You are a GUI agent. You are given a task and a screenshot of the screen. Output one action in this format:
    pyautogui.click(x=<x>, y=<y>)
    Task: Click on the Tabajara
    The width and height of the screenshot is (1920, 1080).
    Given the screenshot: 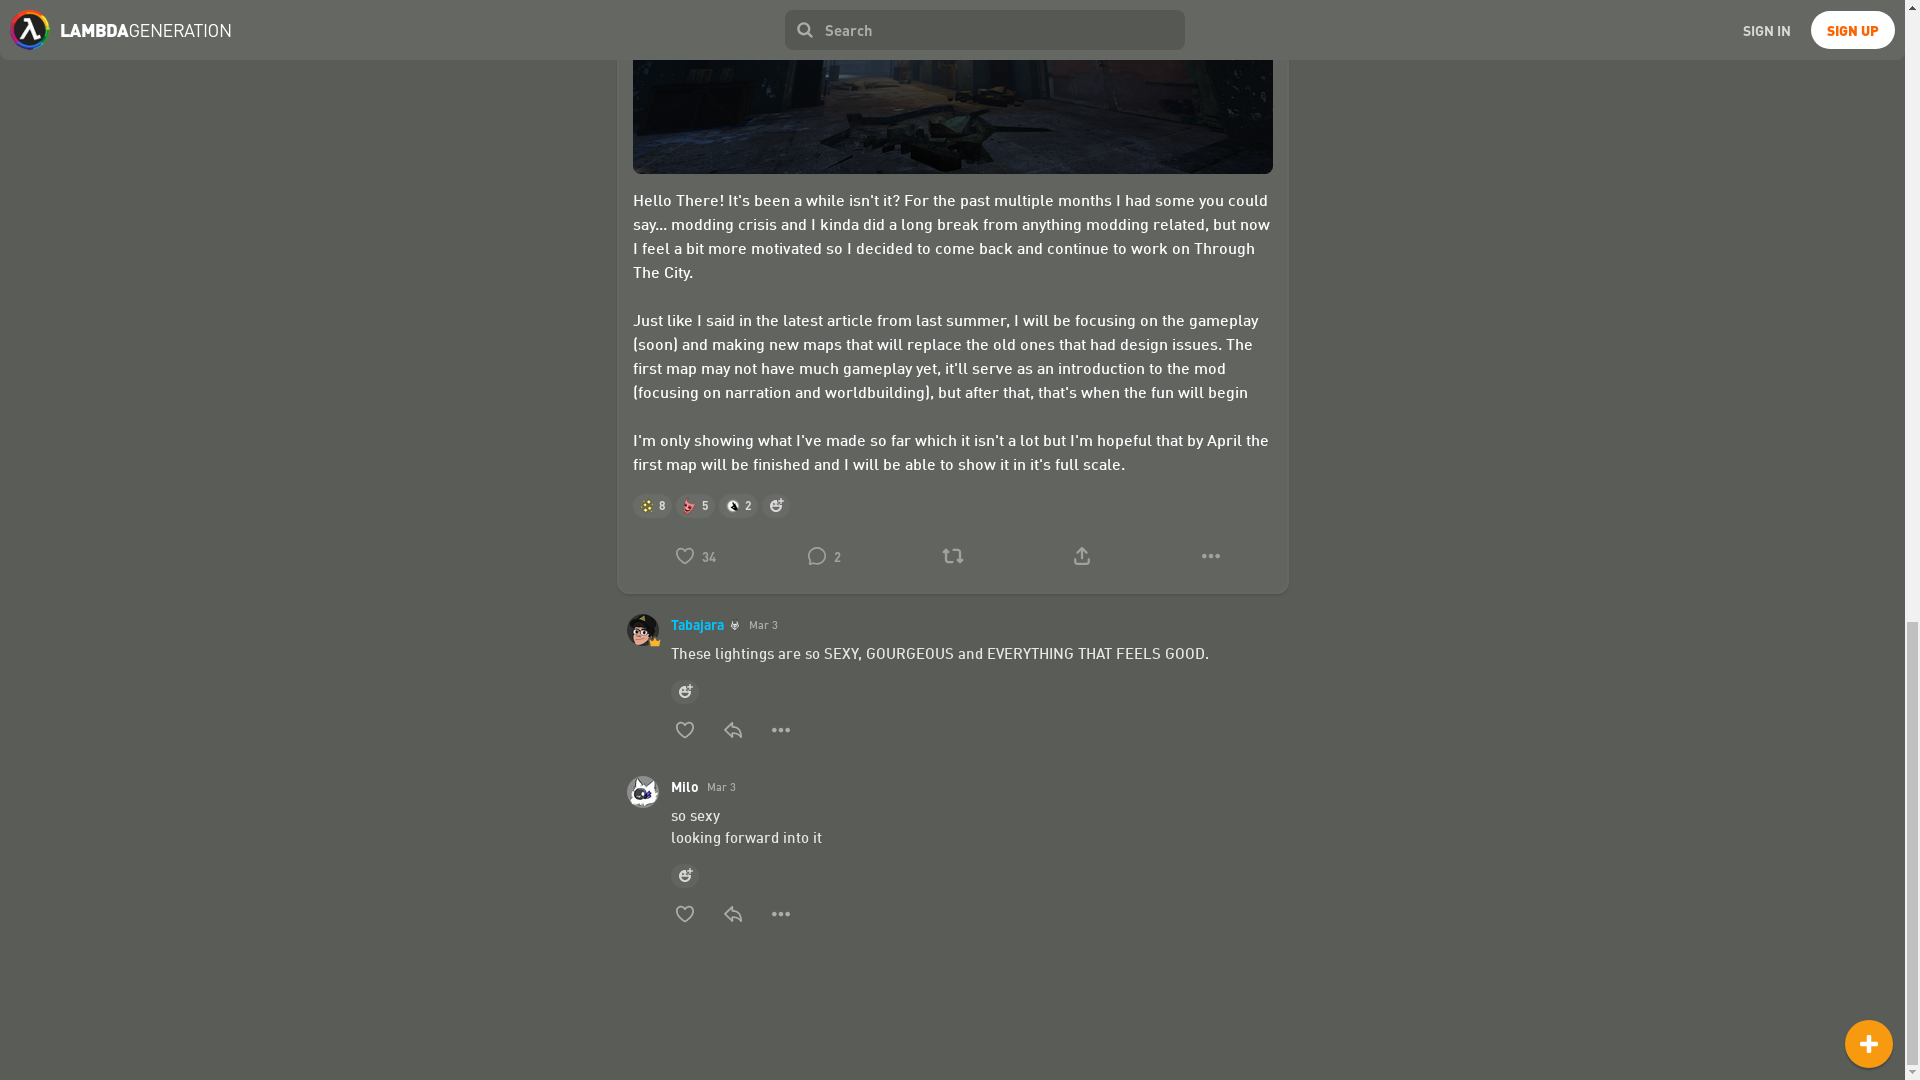 What is the action you would take?
    pyautogui.click(x=704, y=624)
    